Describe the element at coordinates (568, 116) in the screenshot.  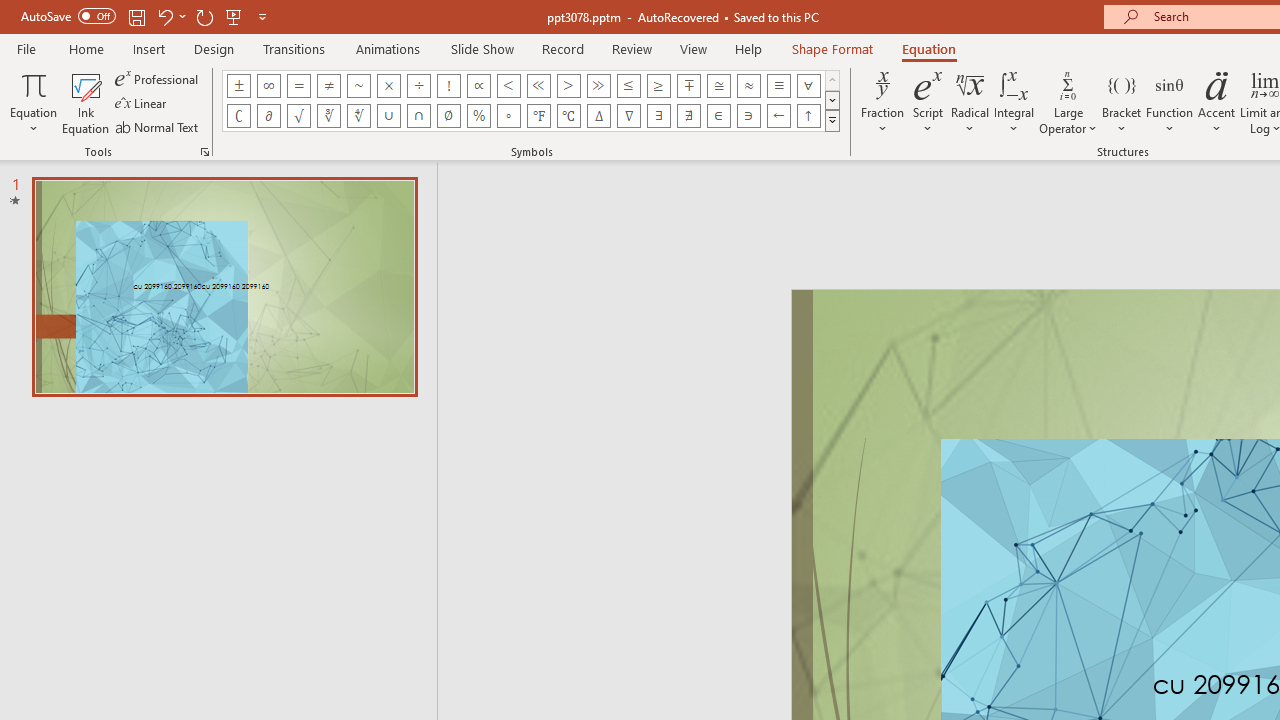
I see `Equation Symbol Degrees Celsius` at that location.